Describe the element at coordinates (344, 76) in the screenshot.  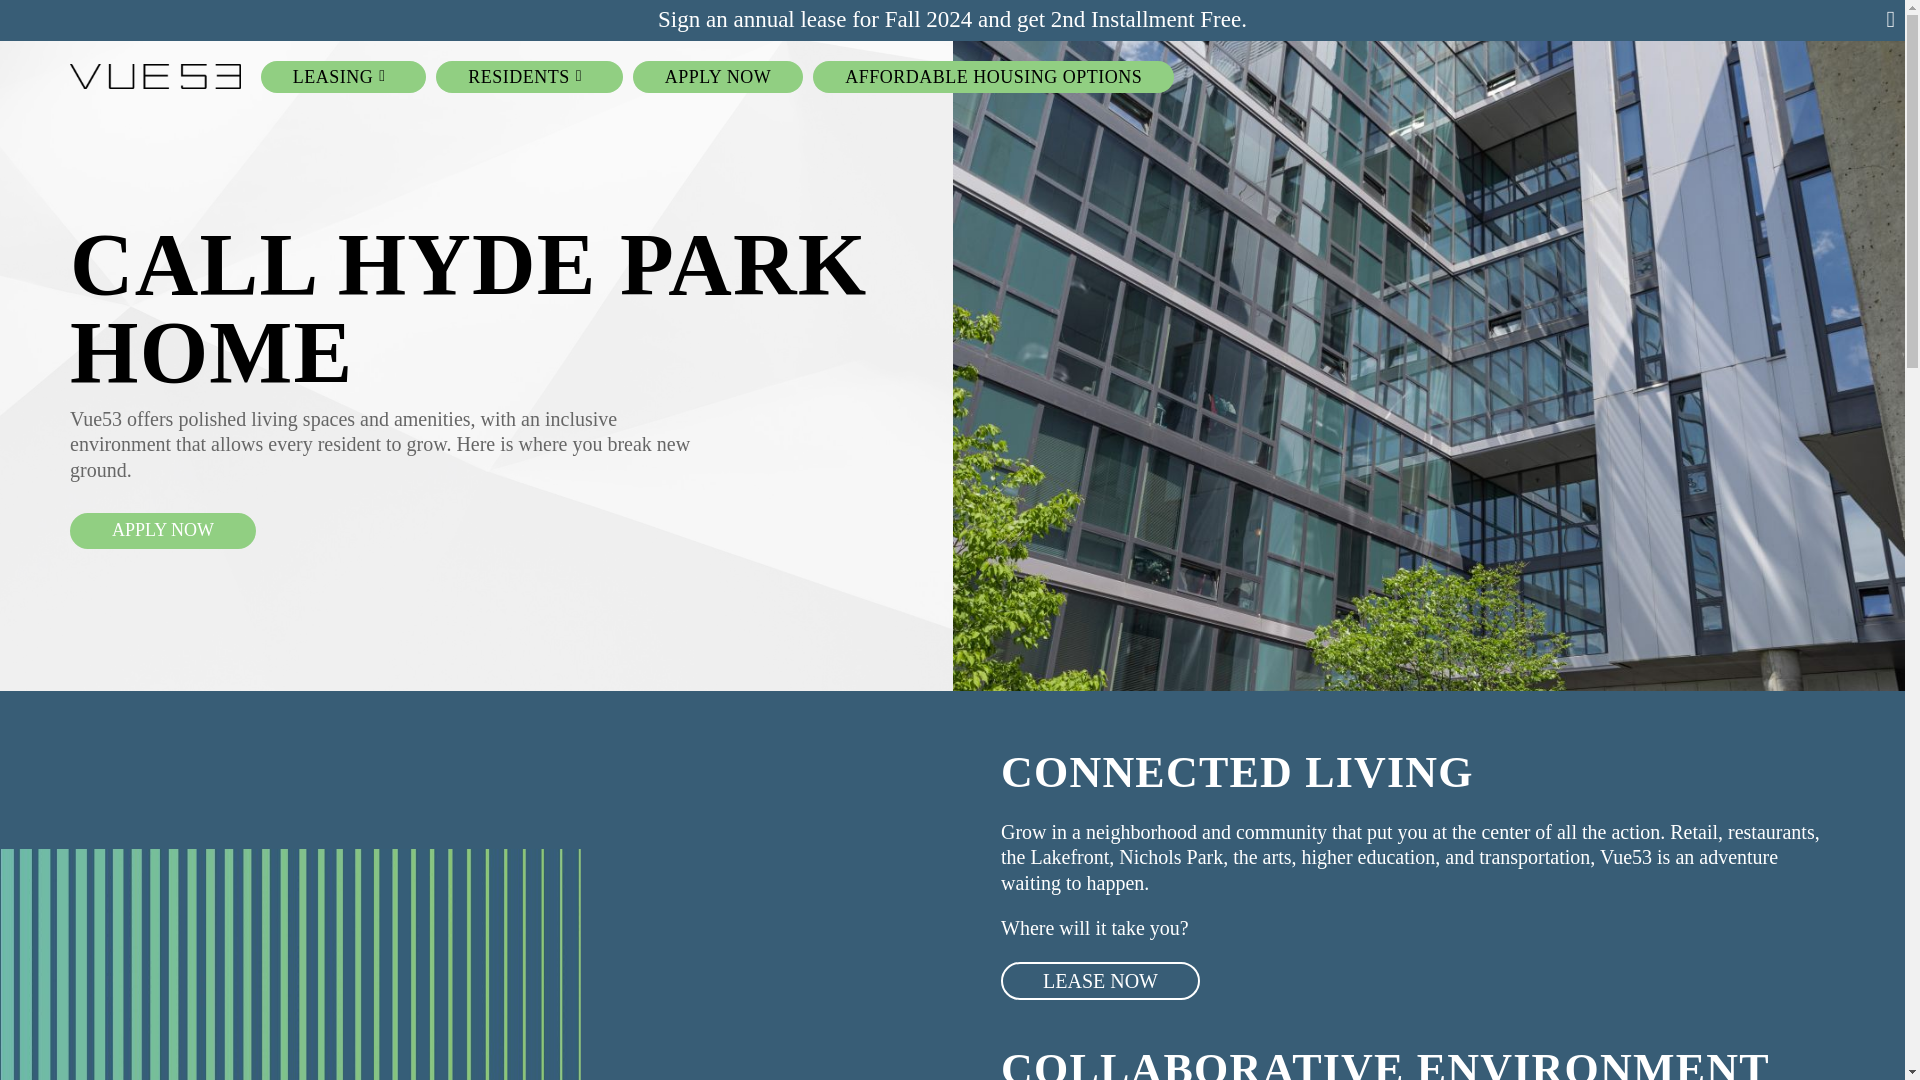
I see `LEASING` at that location.